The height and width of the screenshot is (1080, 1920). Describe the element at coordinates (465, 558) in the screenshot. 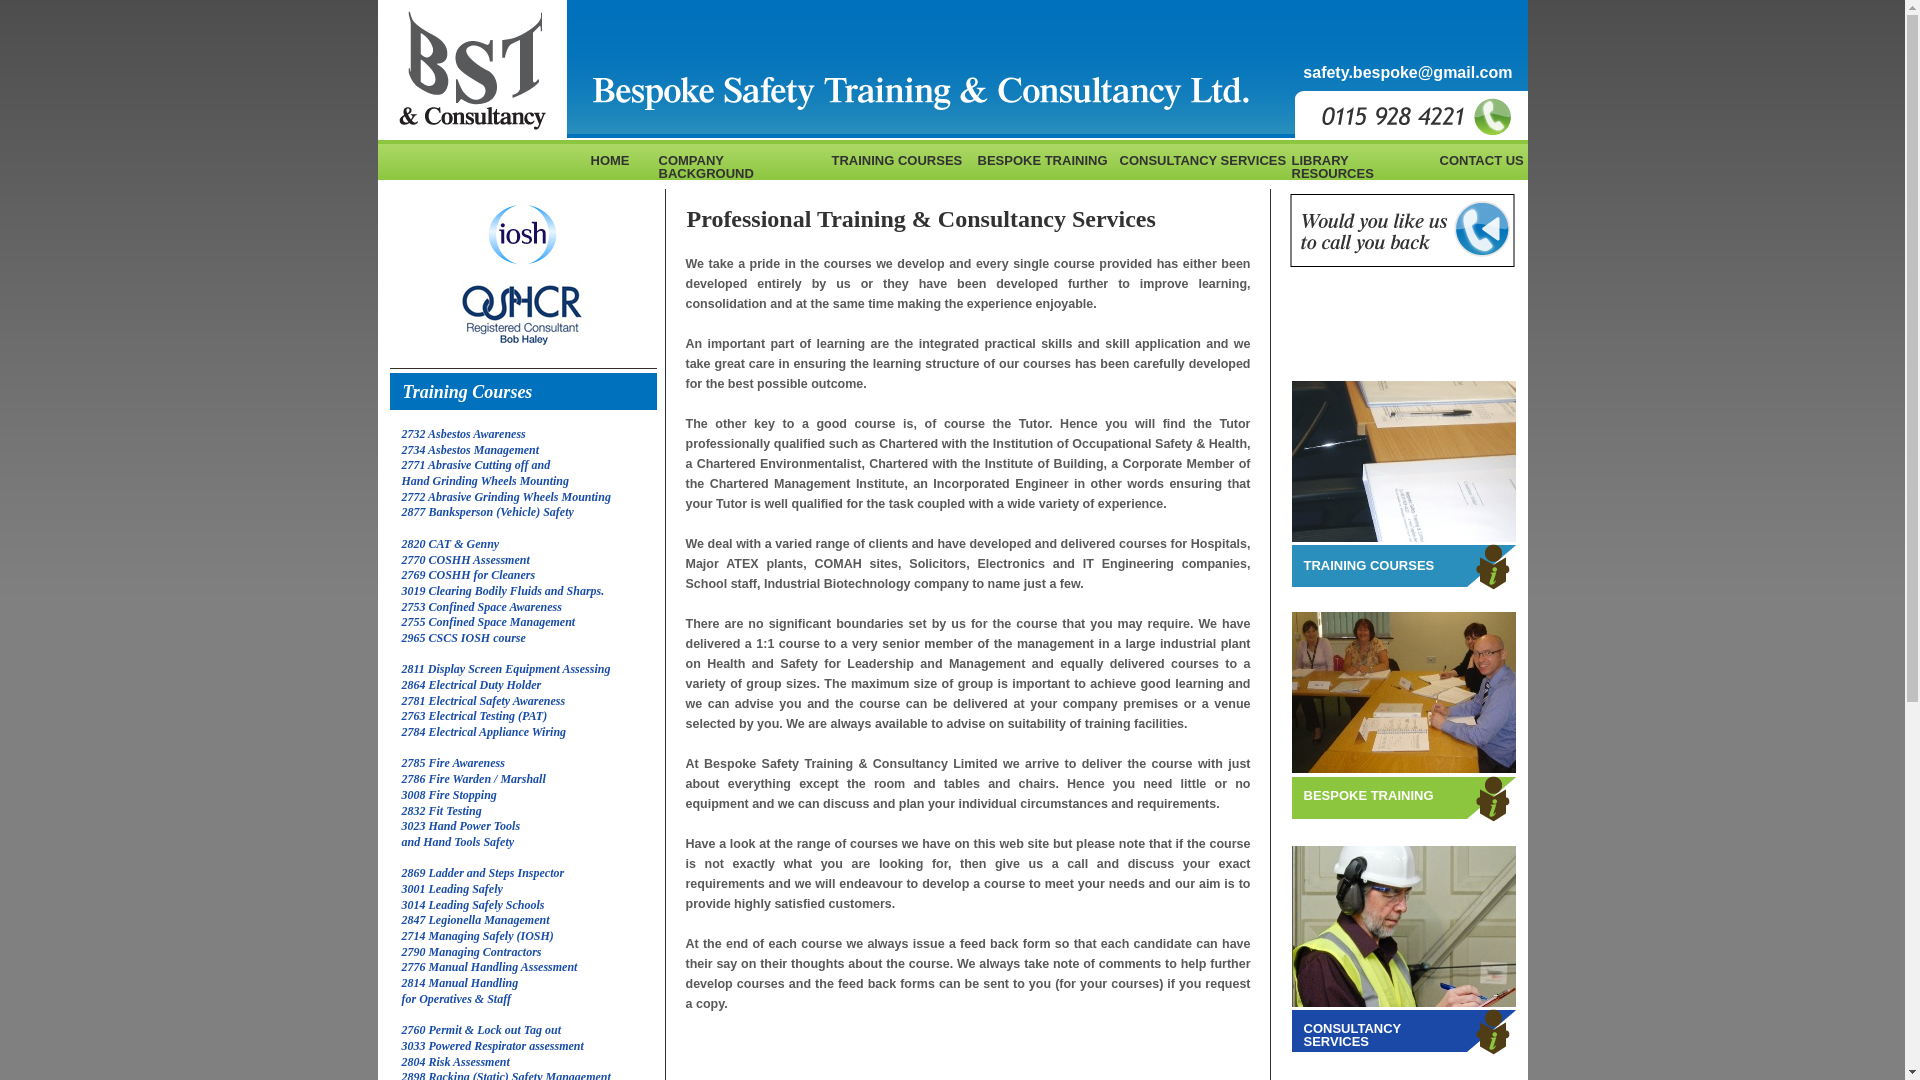

I see `2770 COSHH Assessment` at that location.